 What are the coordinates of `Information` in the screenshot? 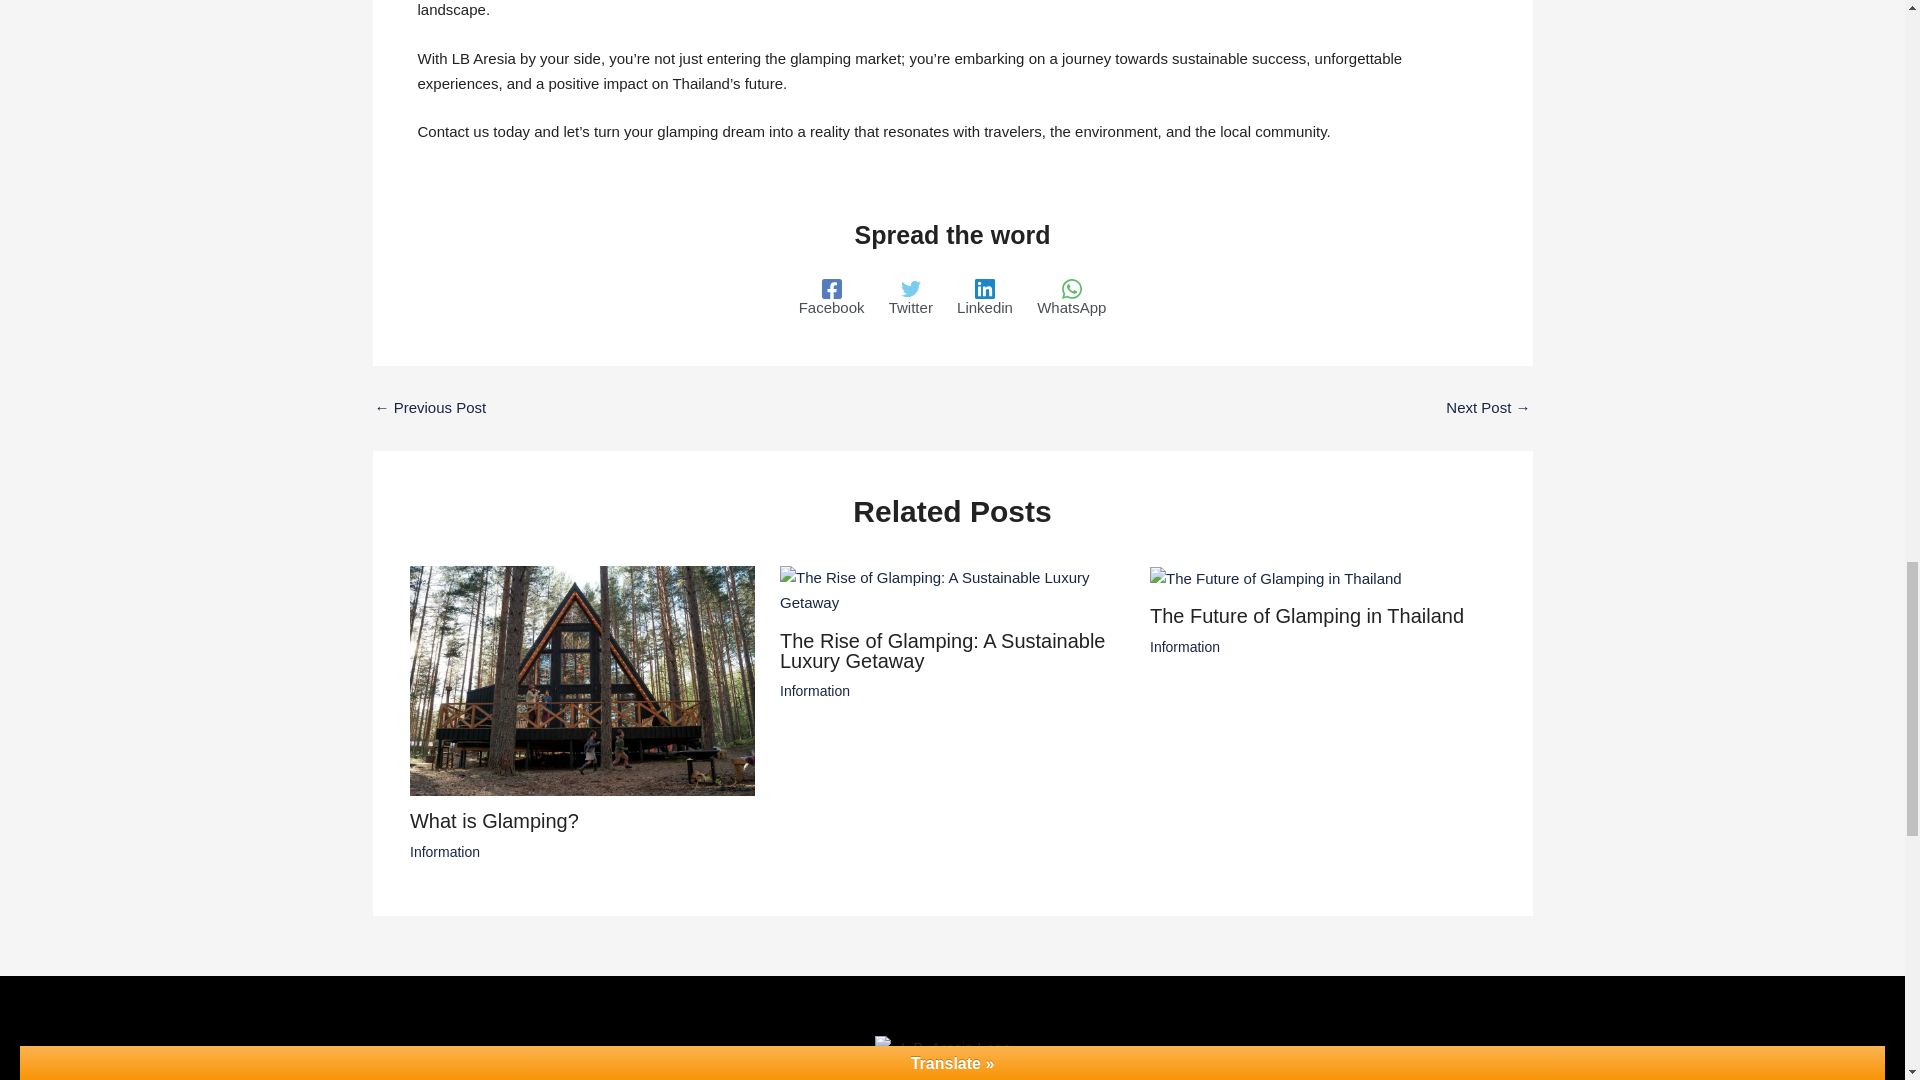 It's located at (1184, 1070).